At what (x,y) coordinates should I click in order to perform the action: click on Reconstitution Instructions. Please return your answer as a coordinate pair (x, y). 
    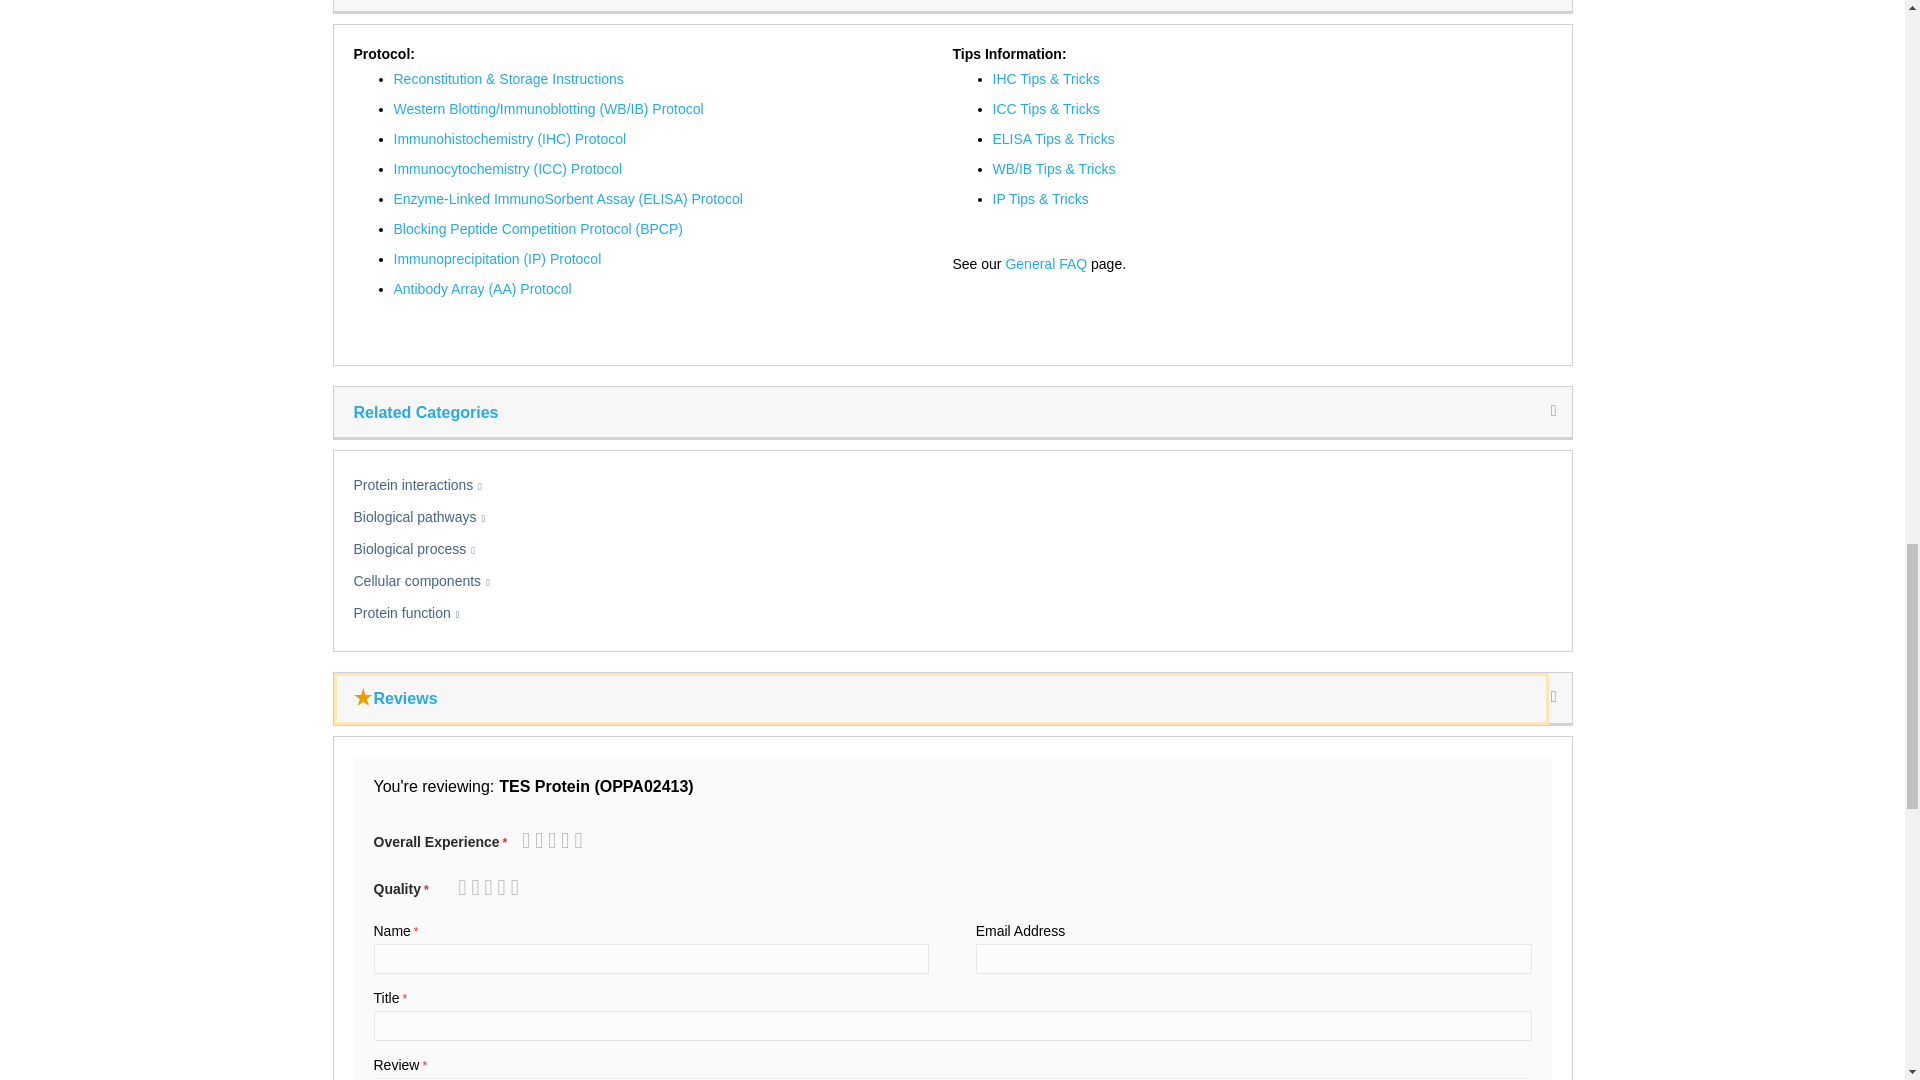
    Looking at the image, I should click on (508, 79).